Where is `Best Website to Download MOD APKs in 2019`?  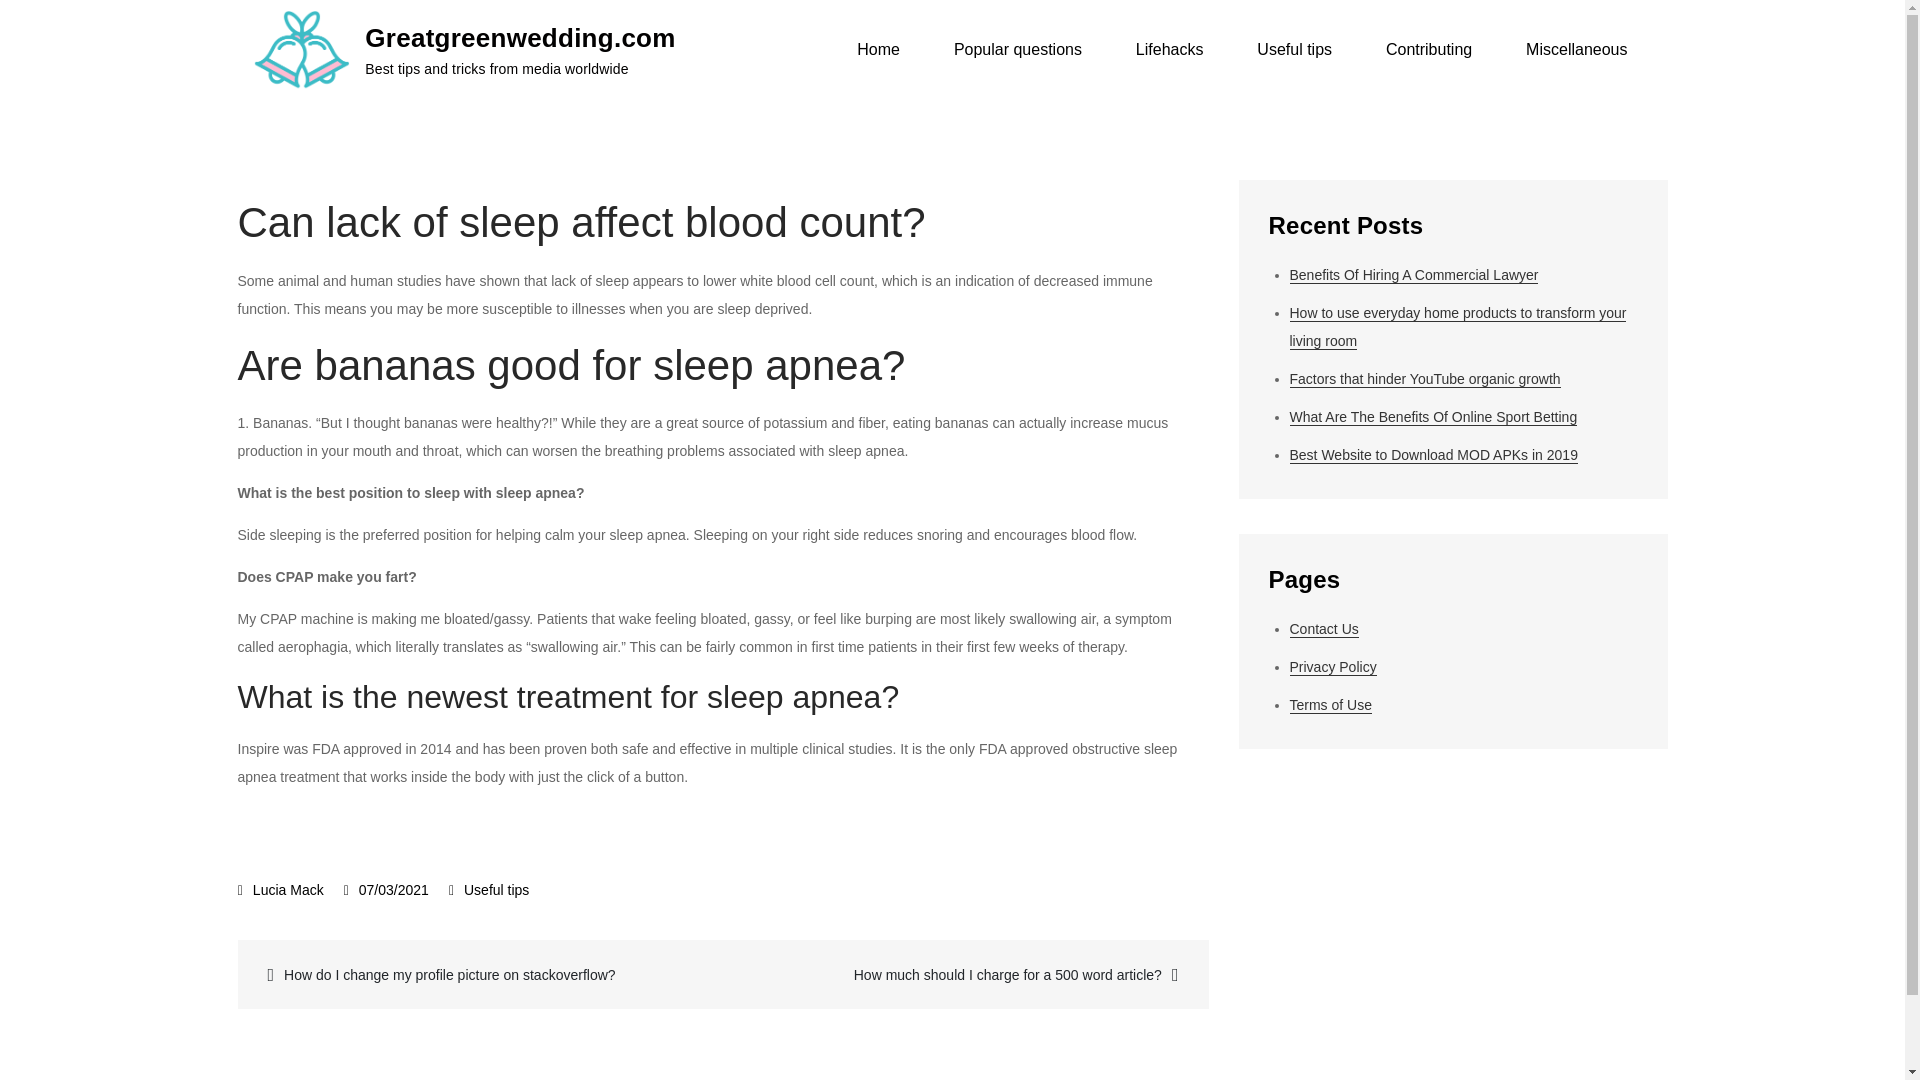
Best Website to Download MOD APKs in 2019 is located at coordinates (1434, 456).